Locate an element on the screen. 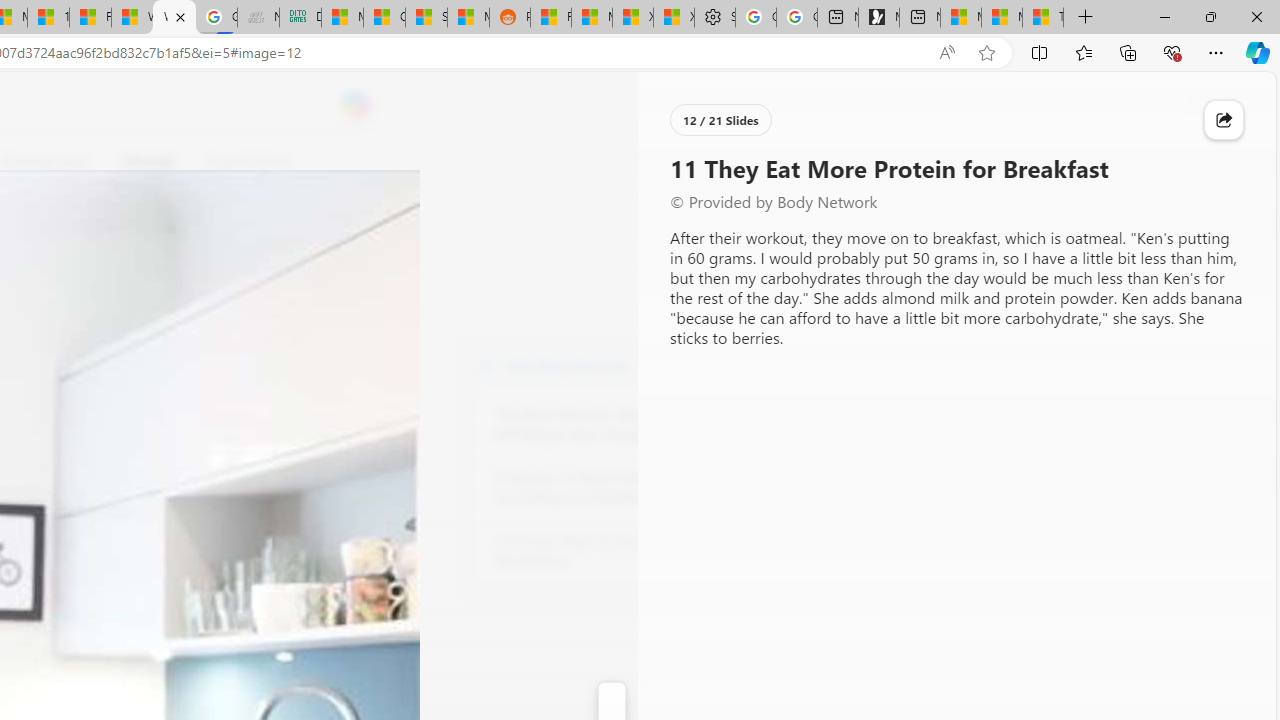 This screenshot has width=1280, height=720. Microsoft Start Gaming is located at coordinates (878, 18).